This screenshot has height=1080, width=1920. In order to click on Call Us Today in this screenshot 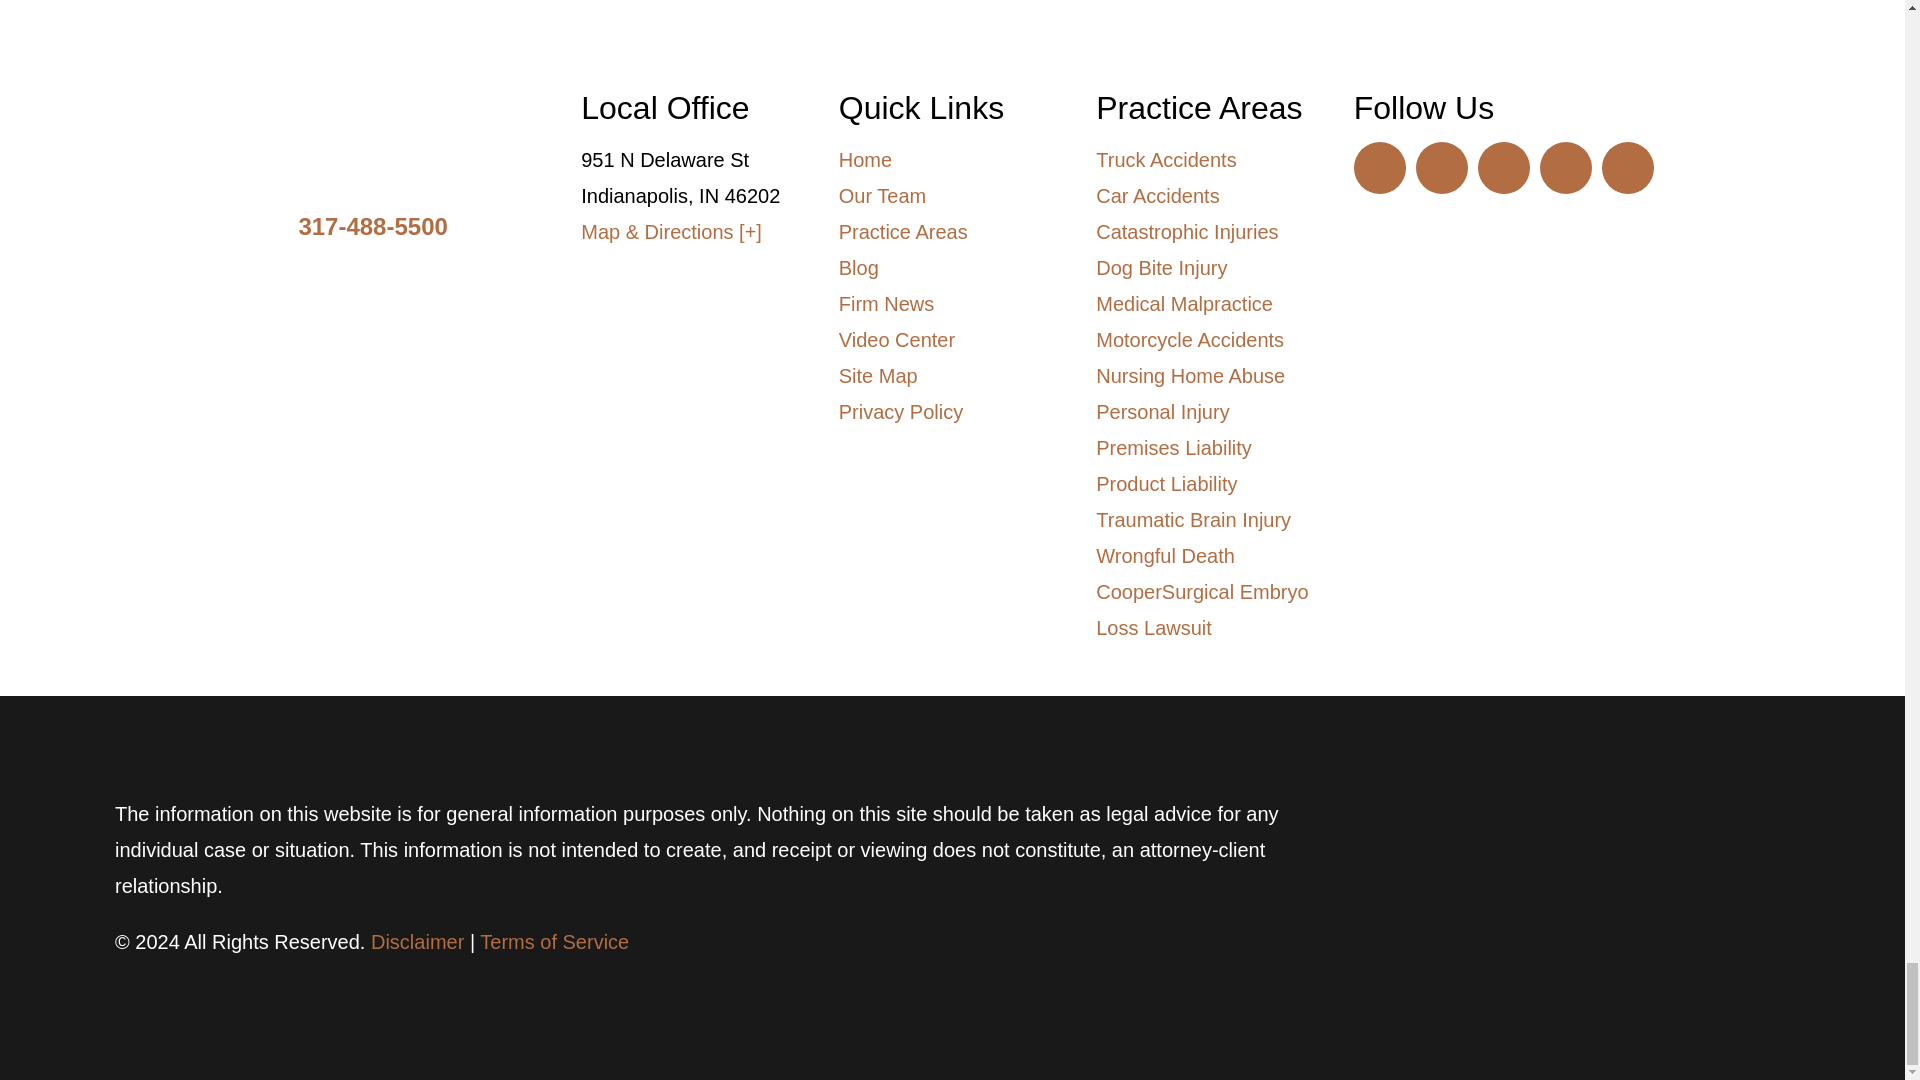, I will do `click(372, 226)`.